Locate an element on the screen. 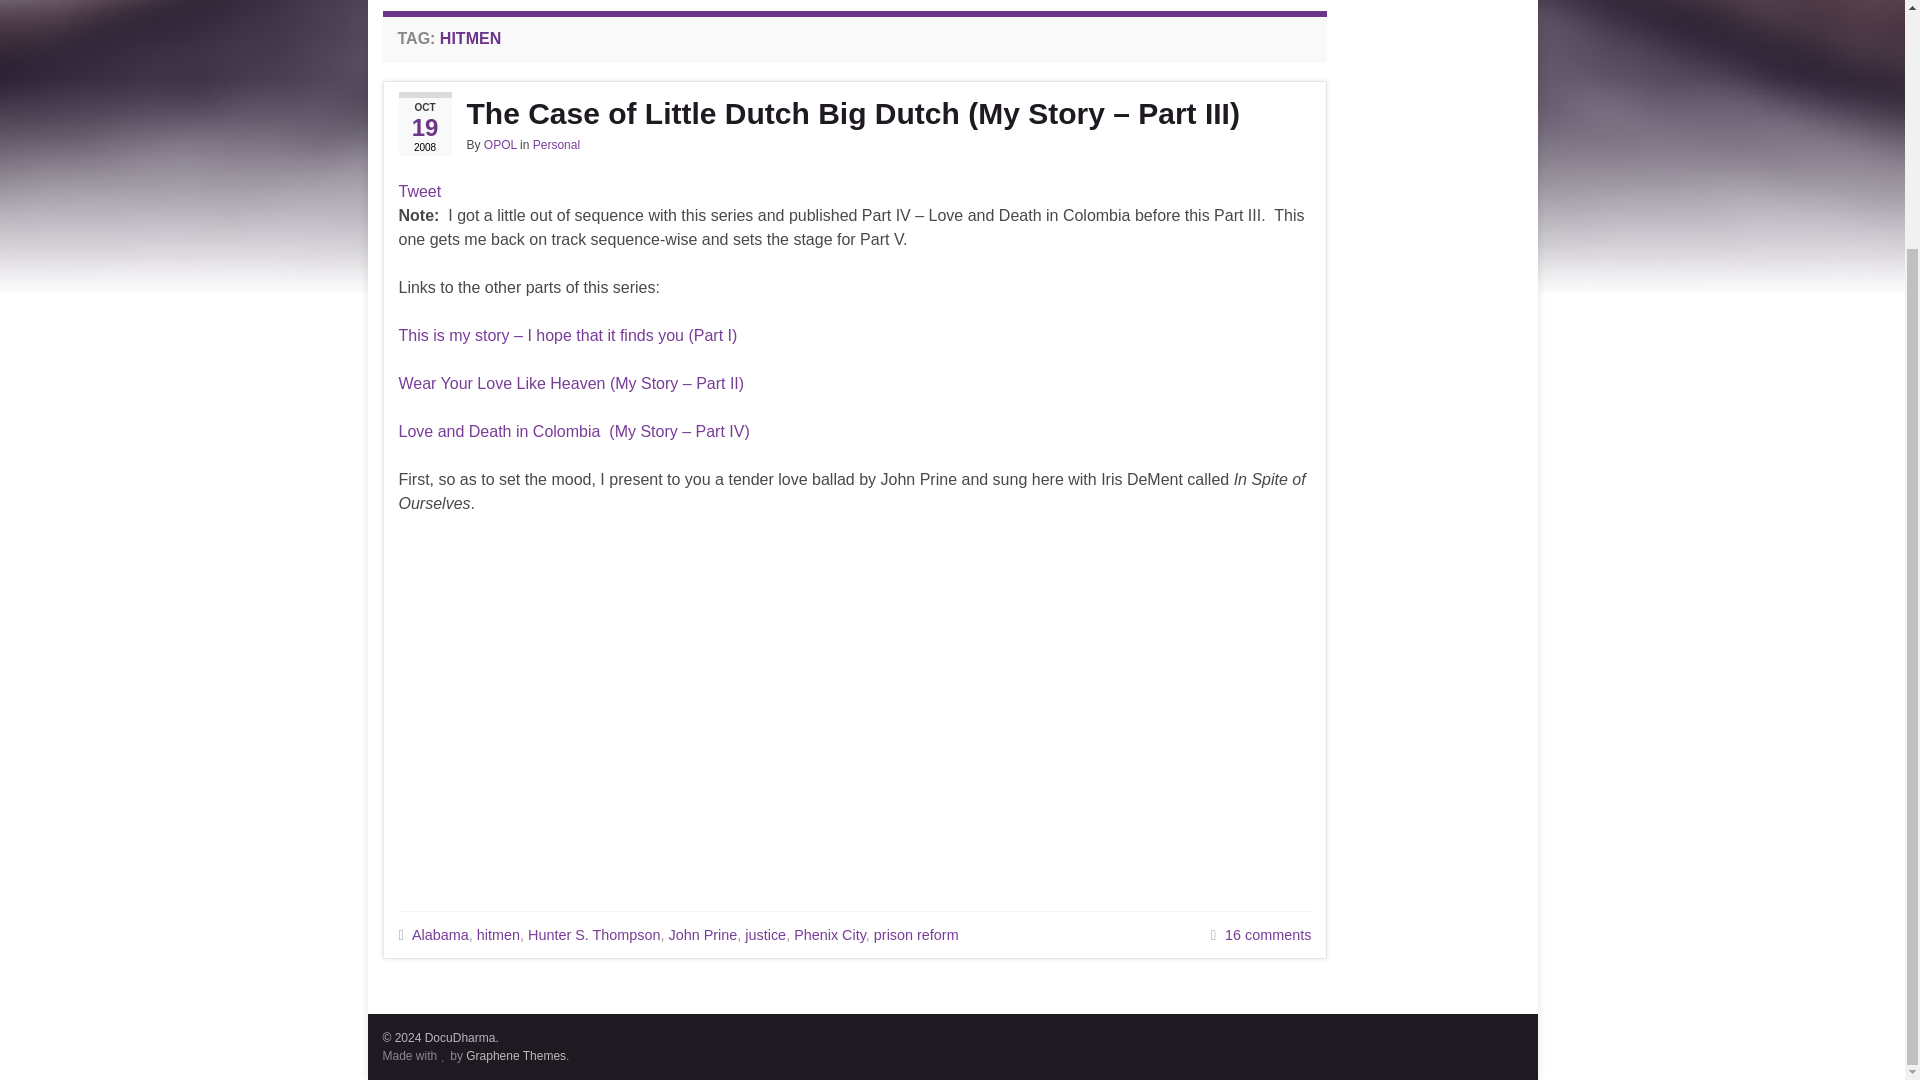  prison reform is located at coordinates (916, 934).